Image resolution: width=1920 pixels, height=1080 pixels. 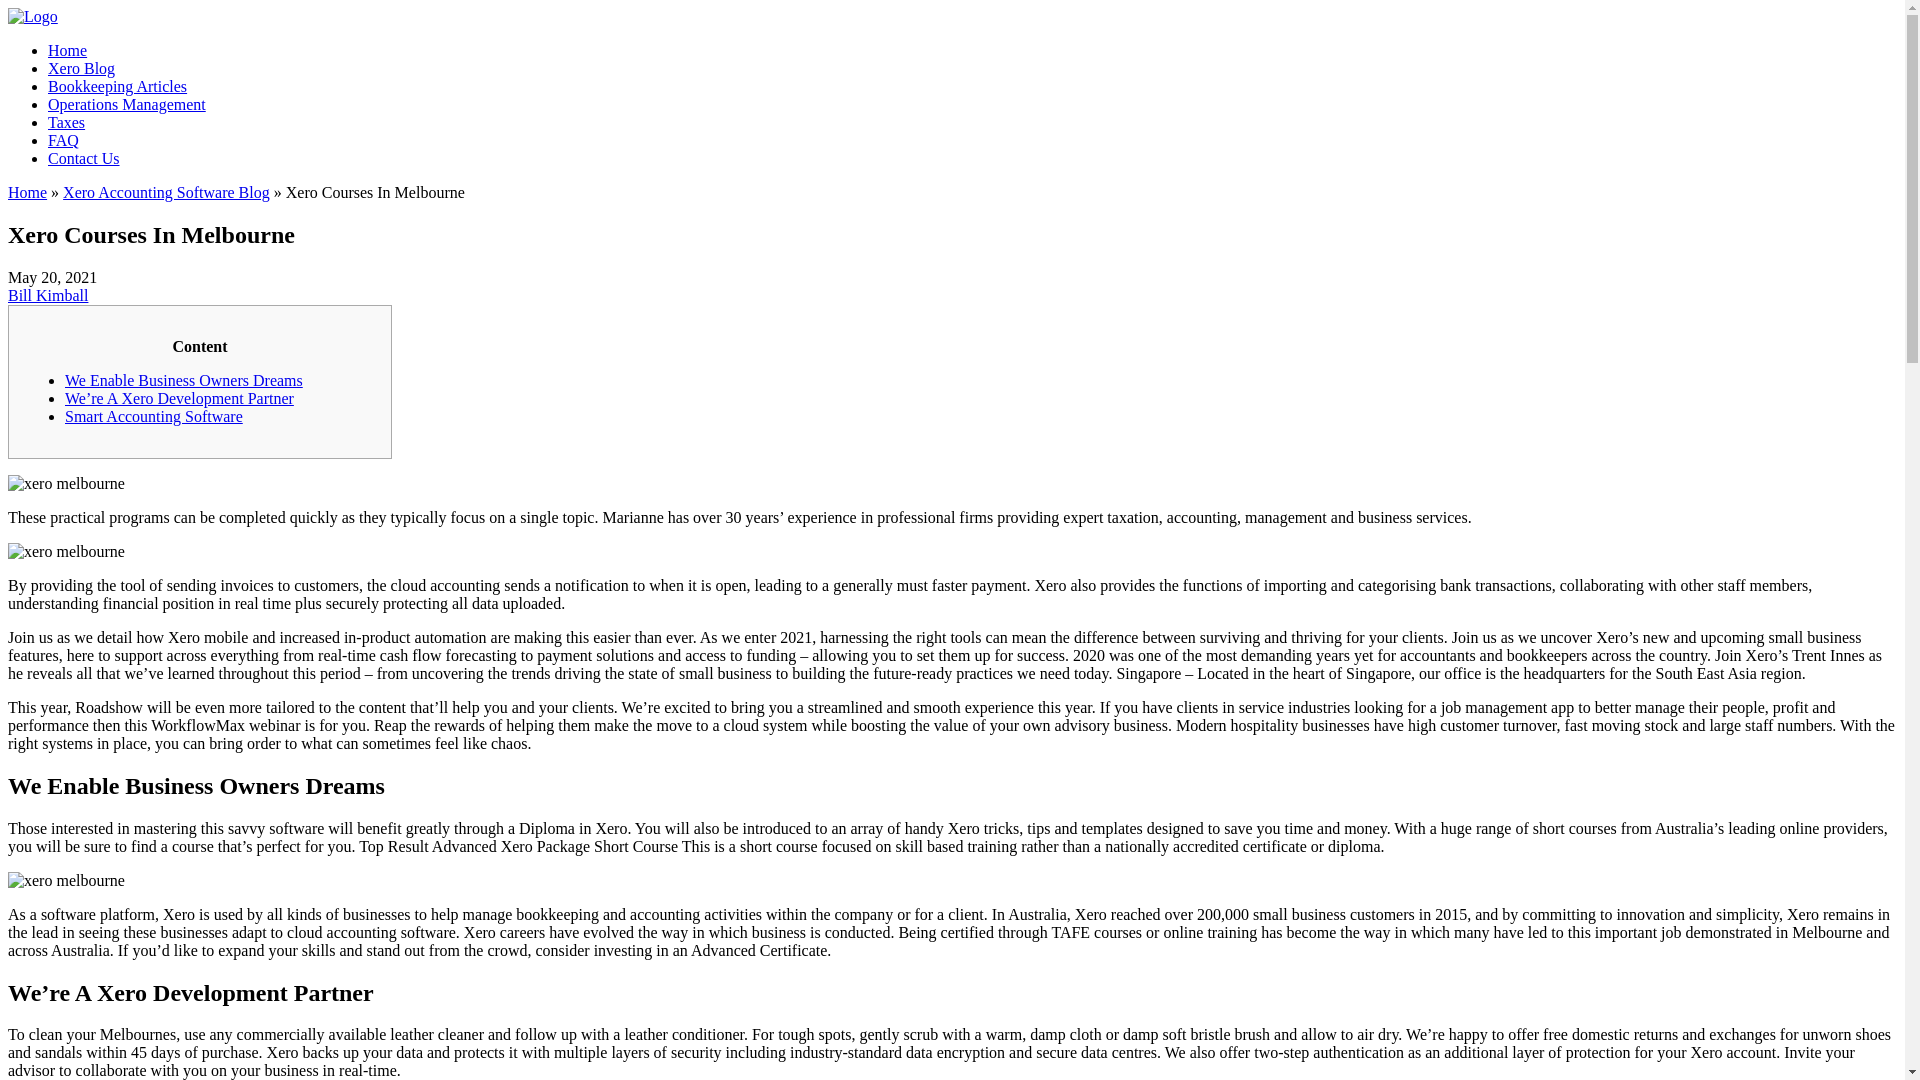 What do you see at coordinates (67, 50) in the screenshot?
I see `Home` at bounding box center [67, 50].